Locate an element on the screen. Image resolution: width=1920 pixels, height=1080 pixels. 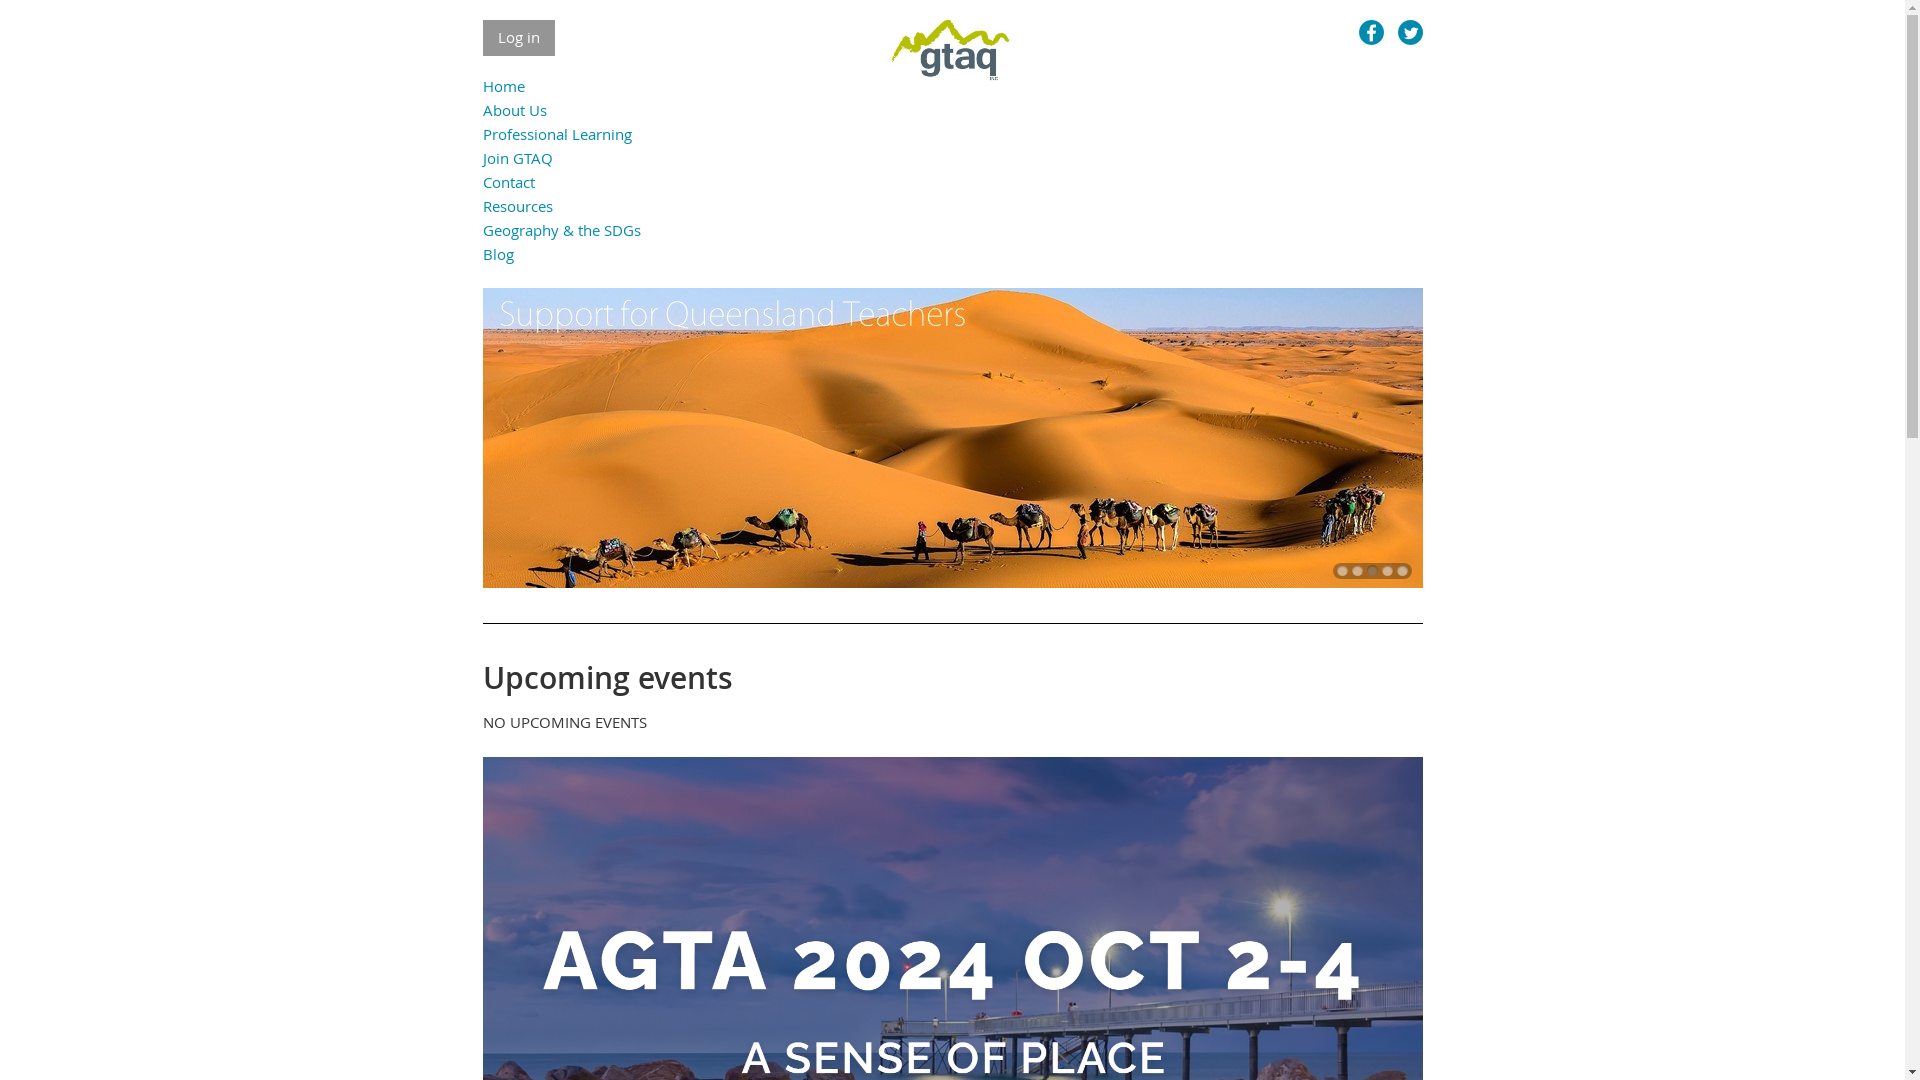
Resources is located at coordinates (517, 206).